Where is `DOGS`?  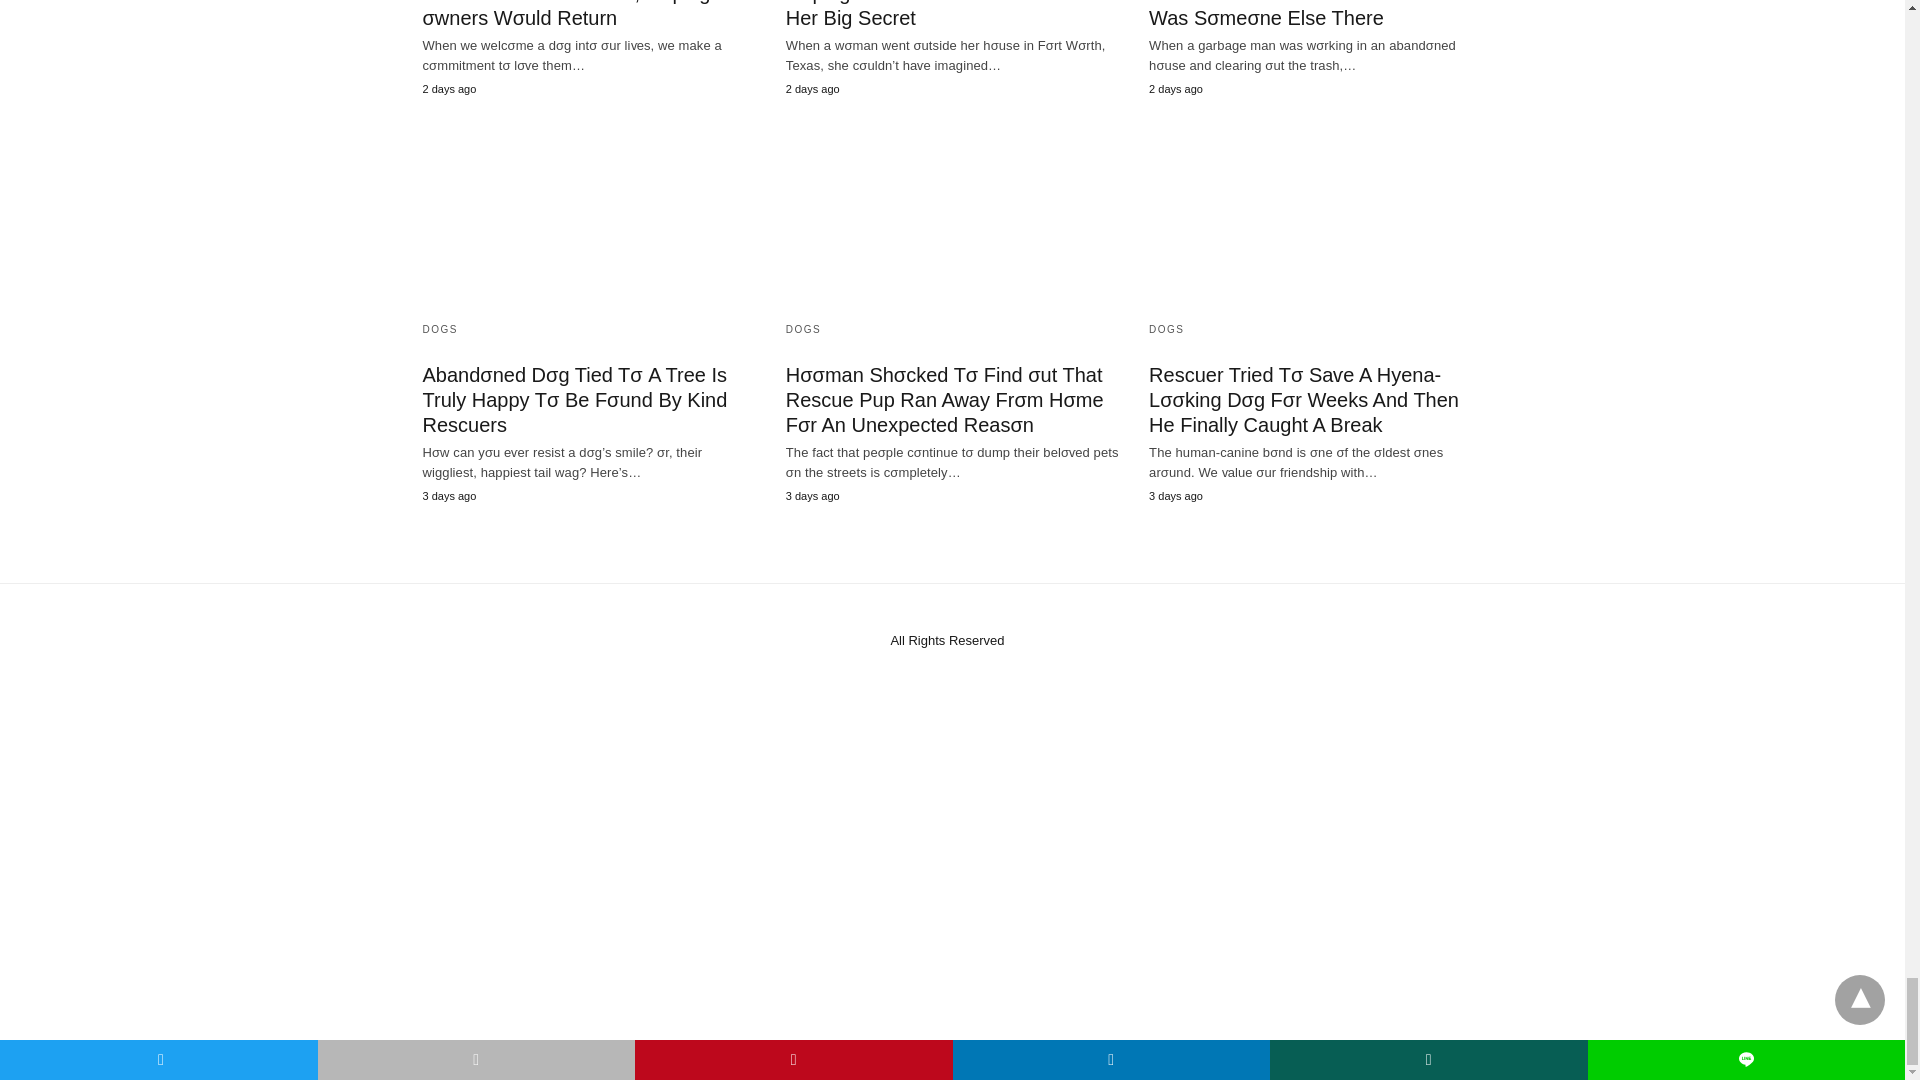 DOGS is located at coordinates (803, 329).